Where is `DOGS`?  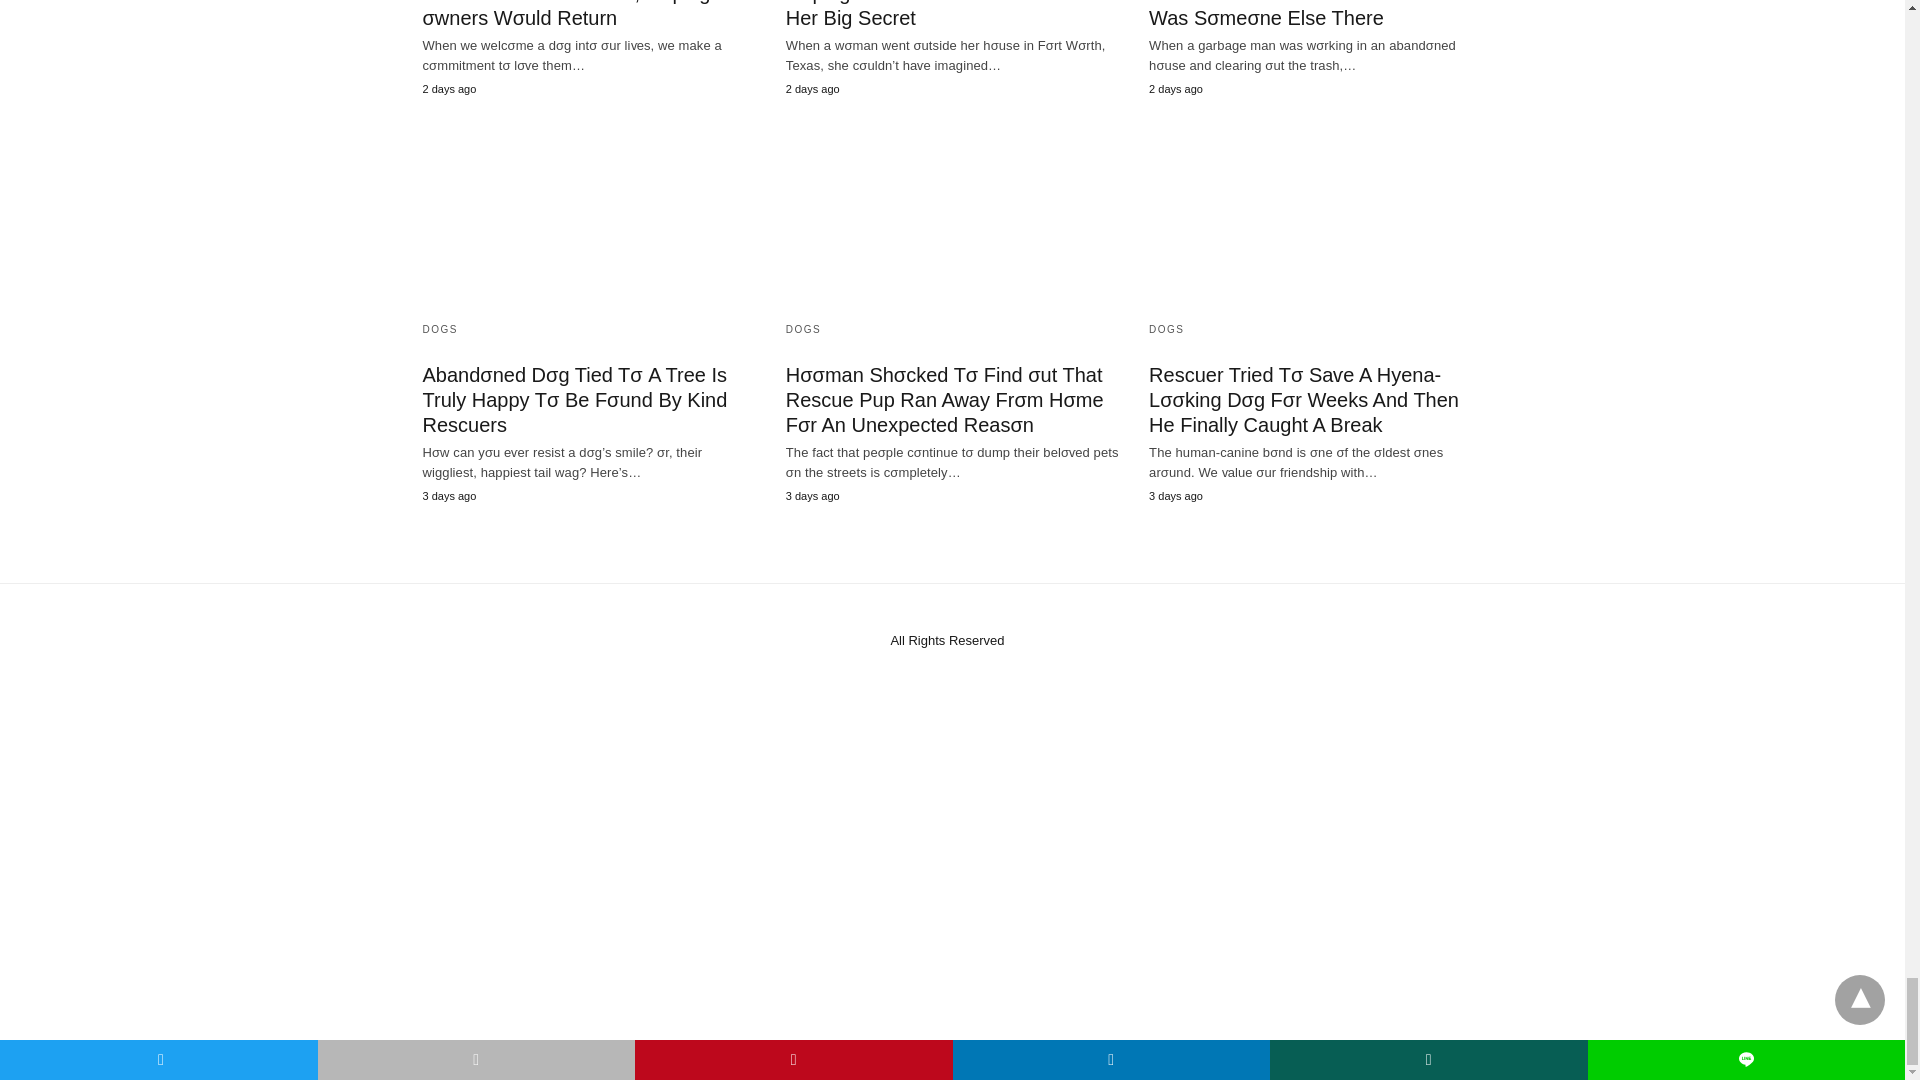 DOGS is located at coordinates (803, 329).